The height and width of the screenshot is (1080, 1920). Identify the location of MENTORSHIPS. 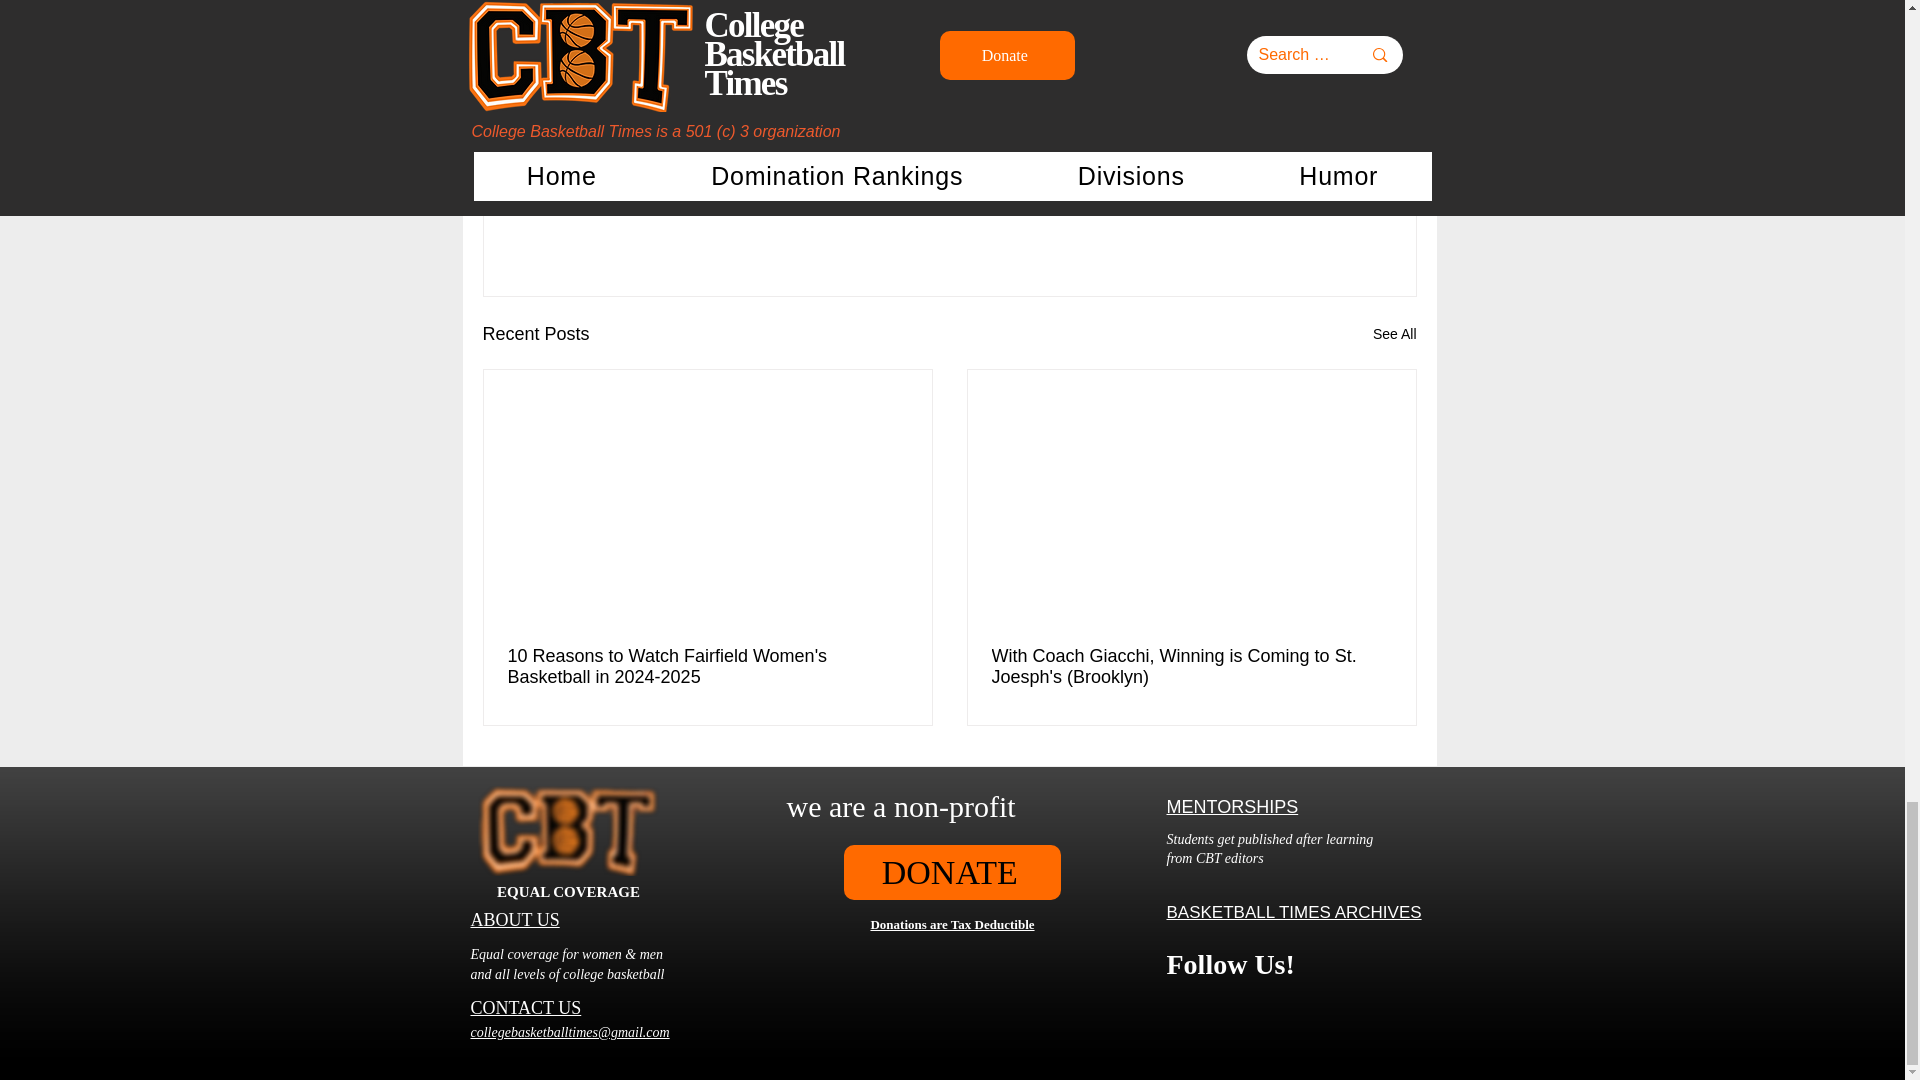
(1231, 806).